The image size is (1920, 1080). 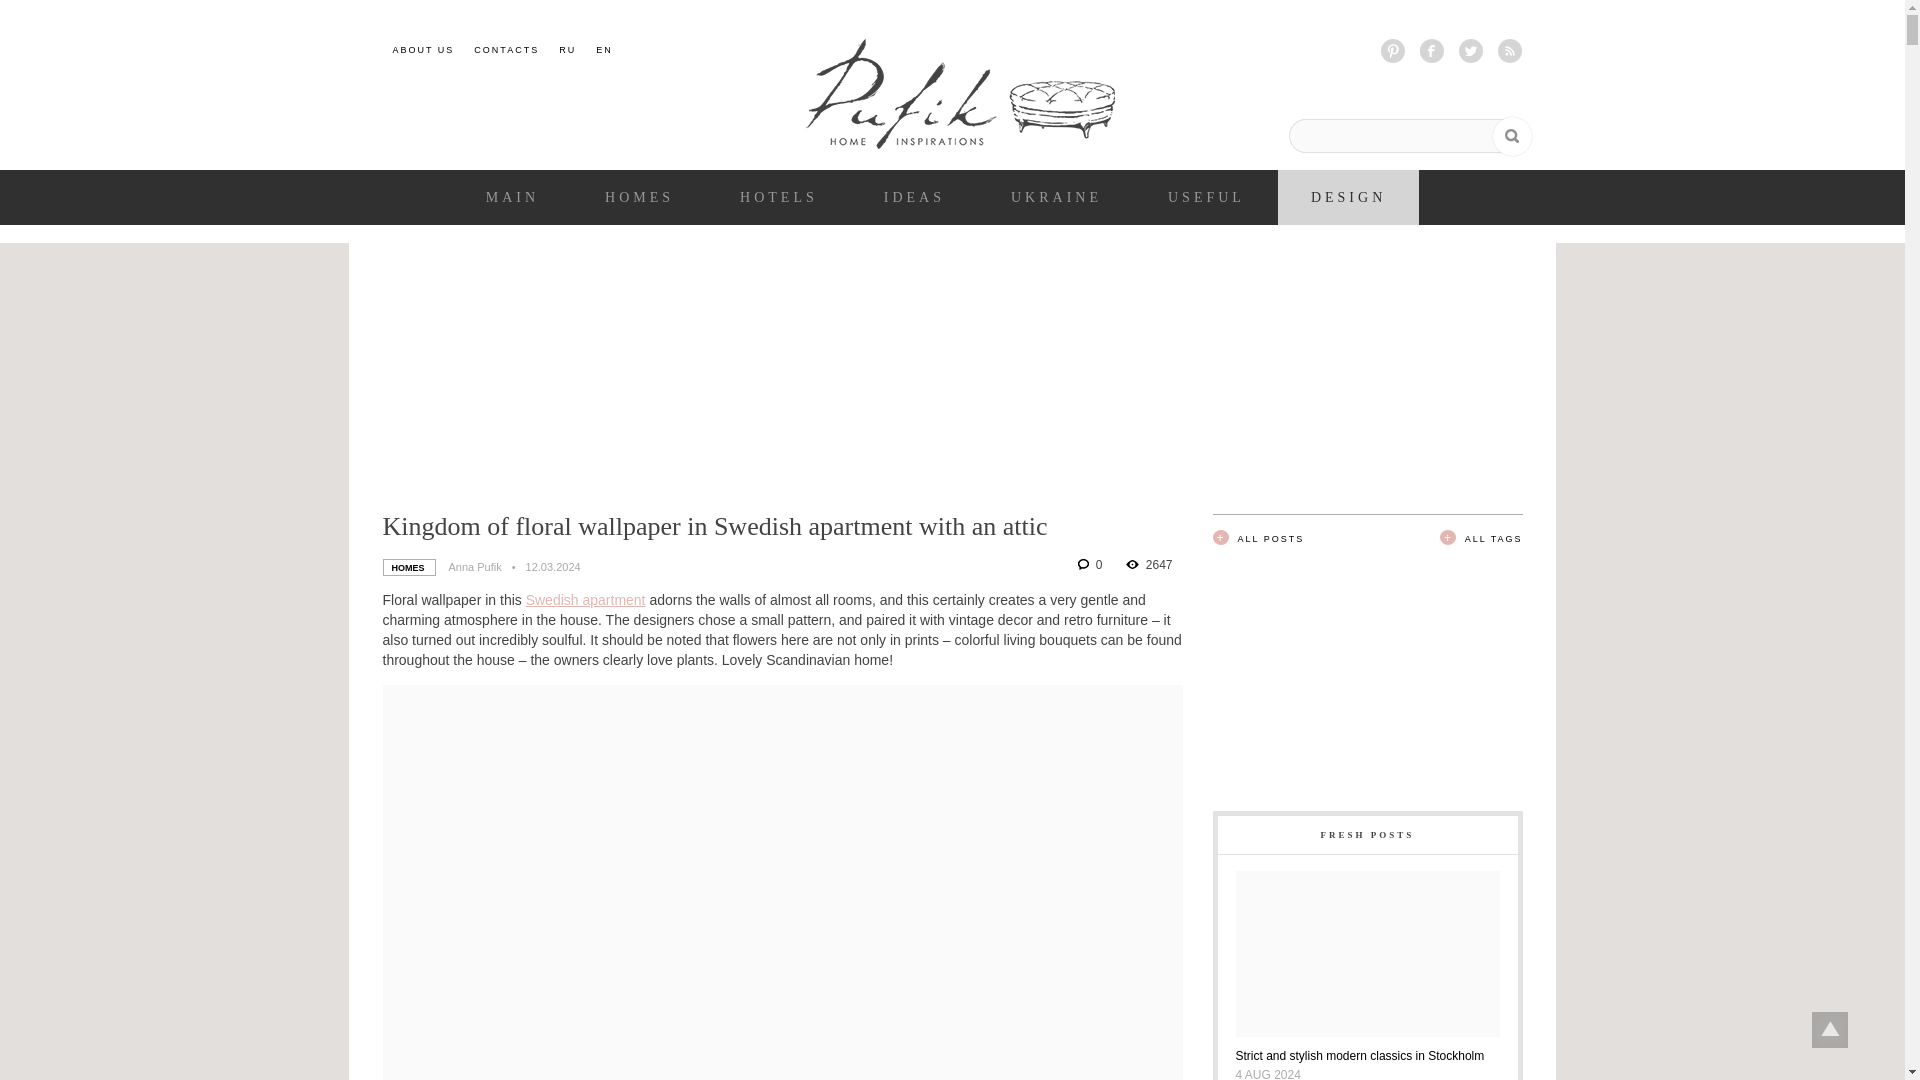 What do you see at coordinates (567, 50) in the screenshot?
I see `RU` at bounding box center [567, 50].